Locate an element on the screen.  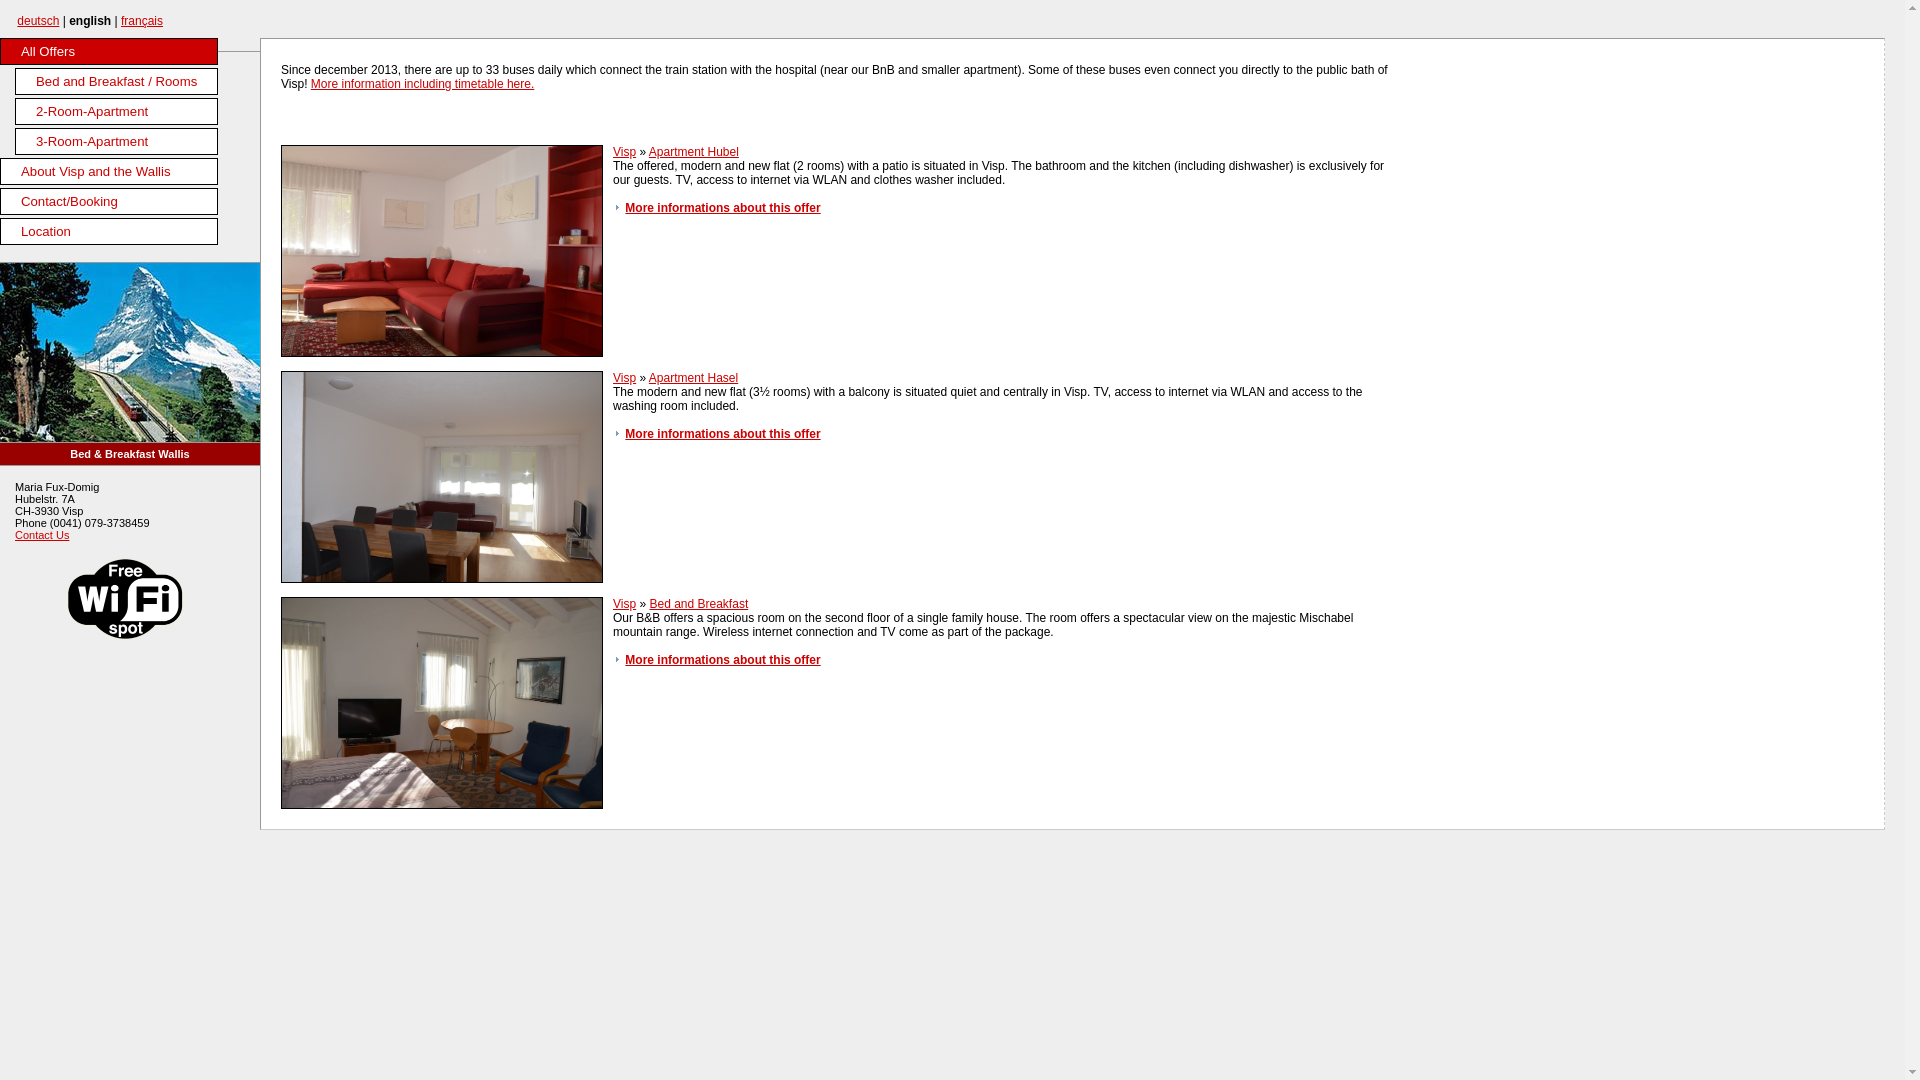
2-Room-Apartment is located at coordinates (116, 112).